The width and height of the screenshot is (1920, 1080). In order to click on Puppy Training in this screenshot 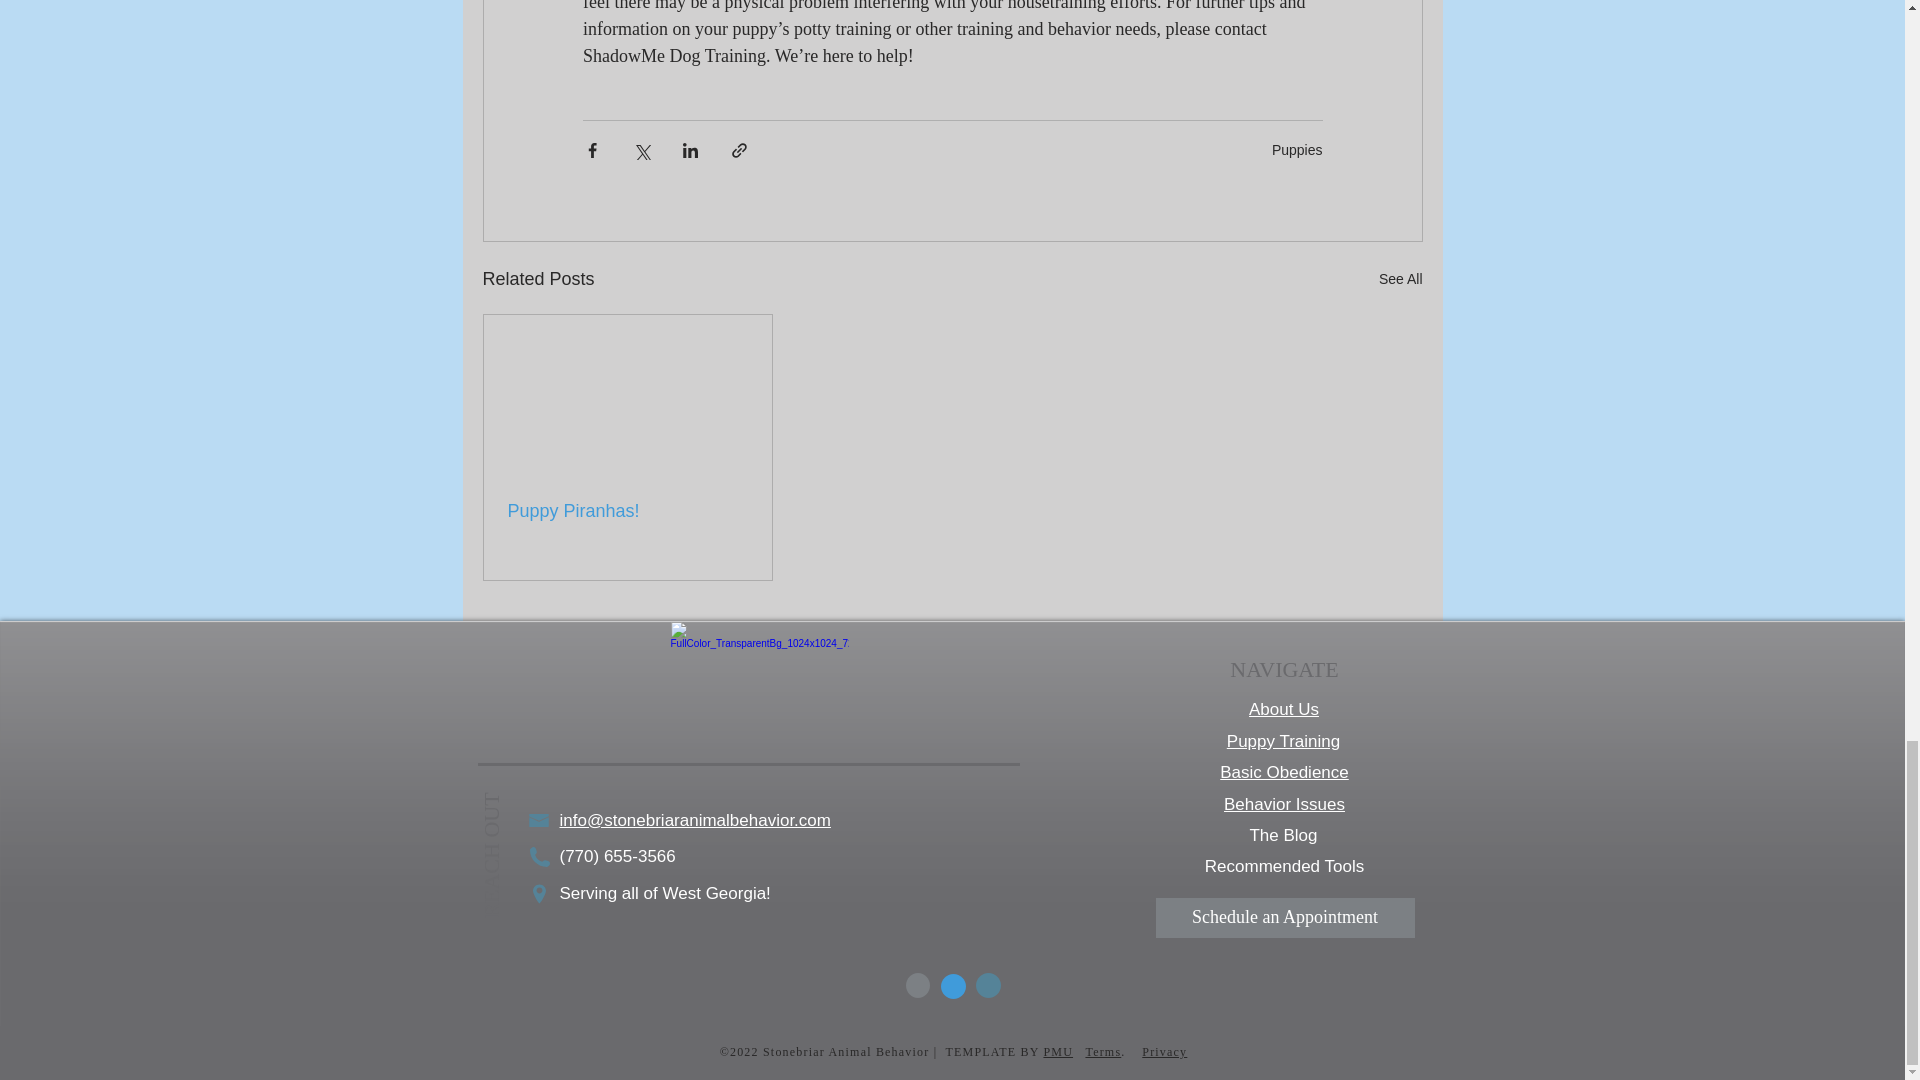, I will do `click(1283, 741)`.